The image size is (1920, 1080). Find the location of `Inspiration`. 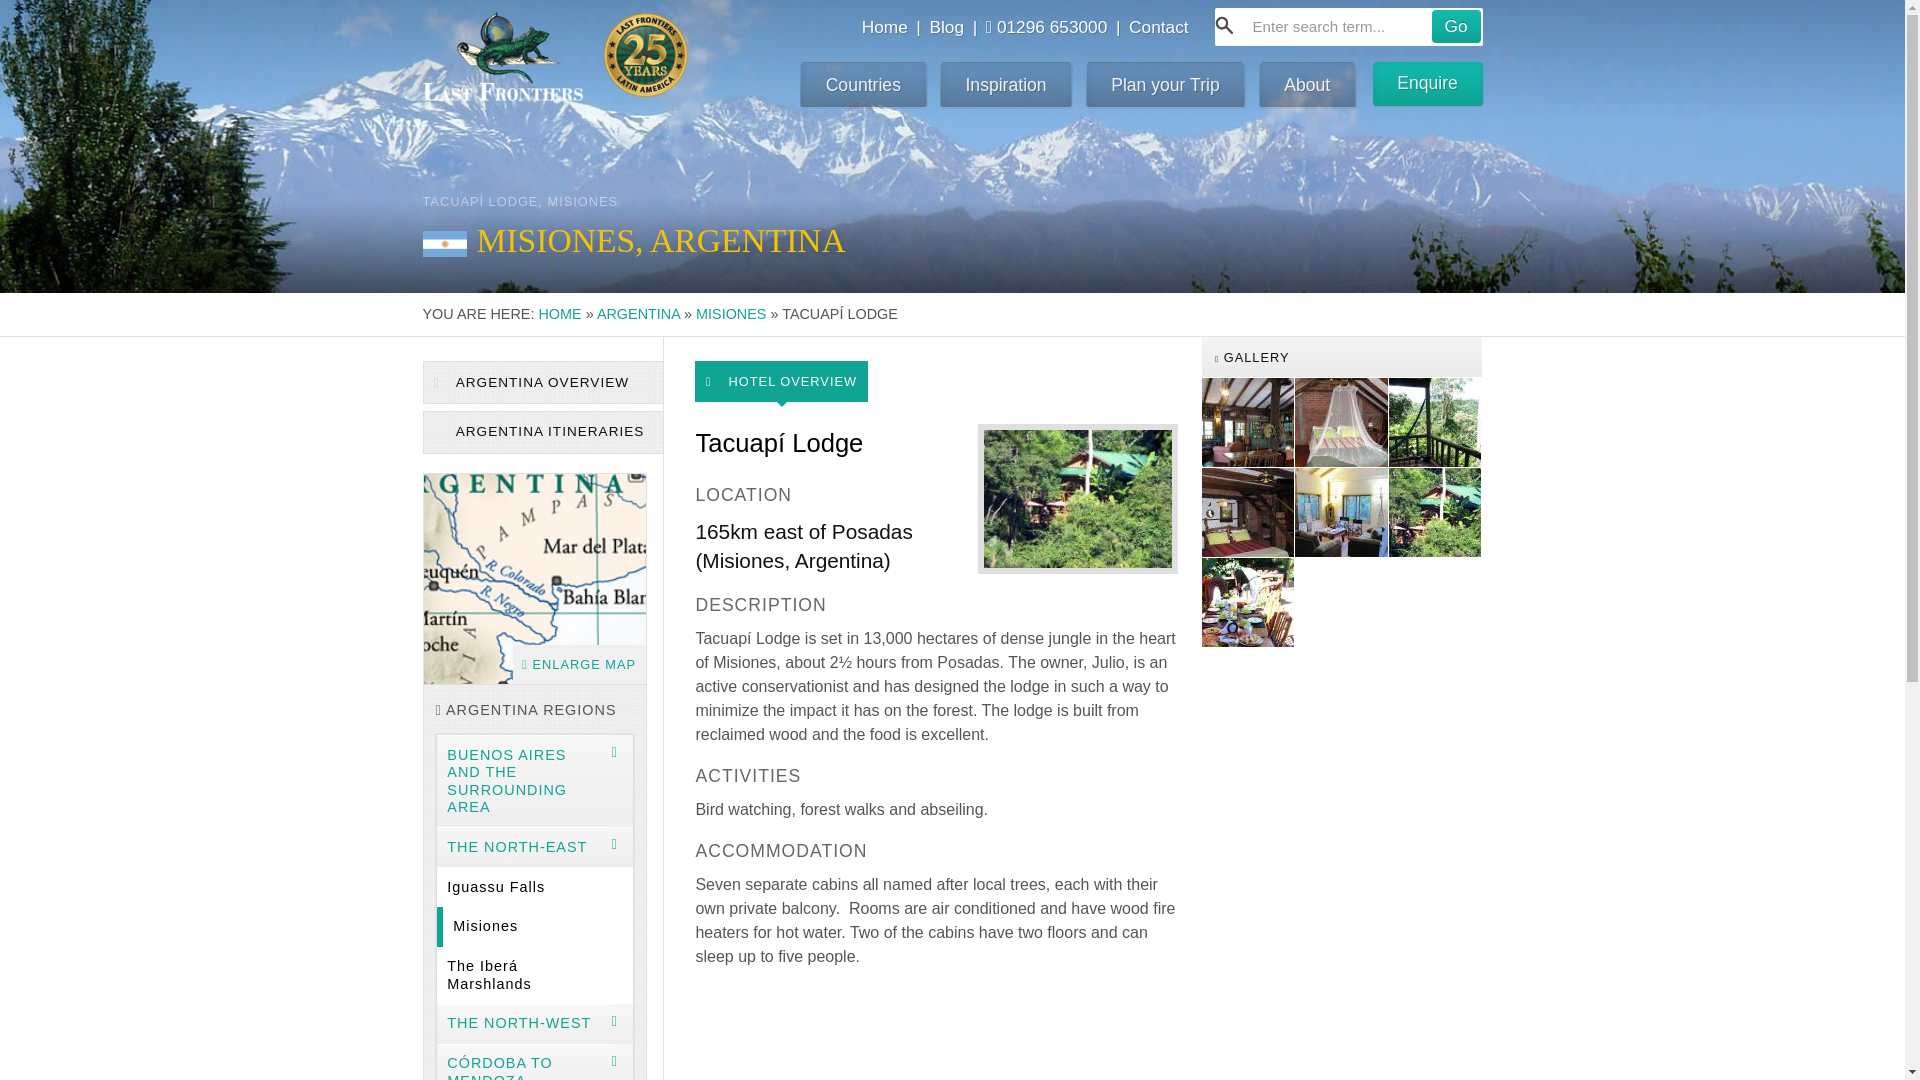

Inspiration is located at coordinates (1006, 84).